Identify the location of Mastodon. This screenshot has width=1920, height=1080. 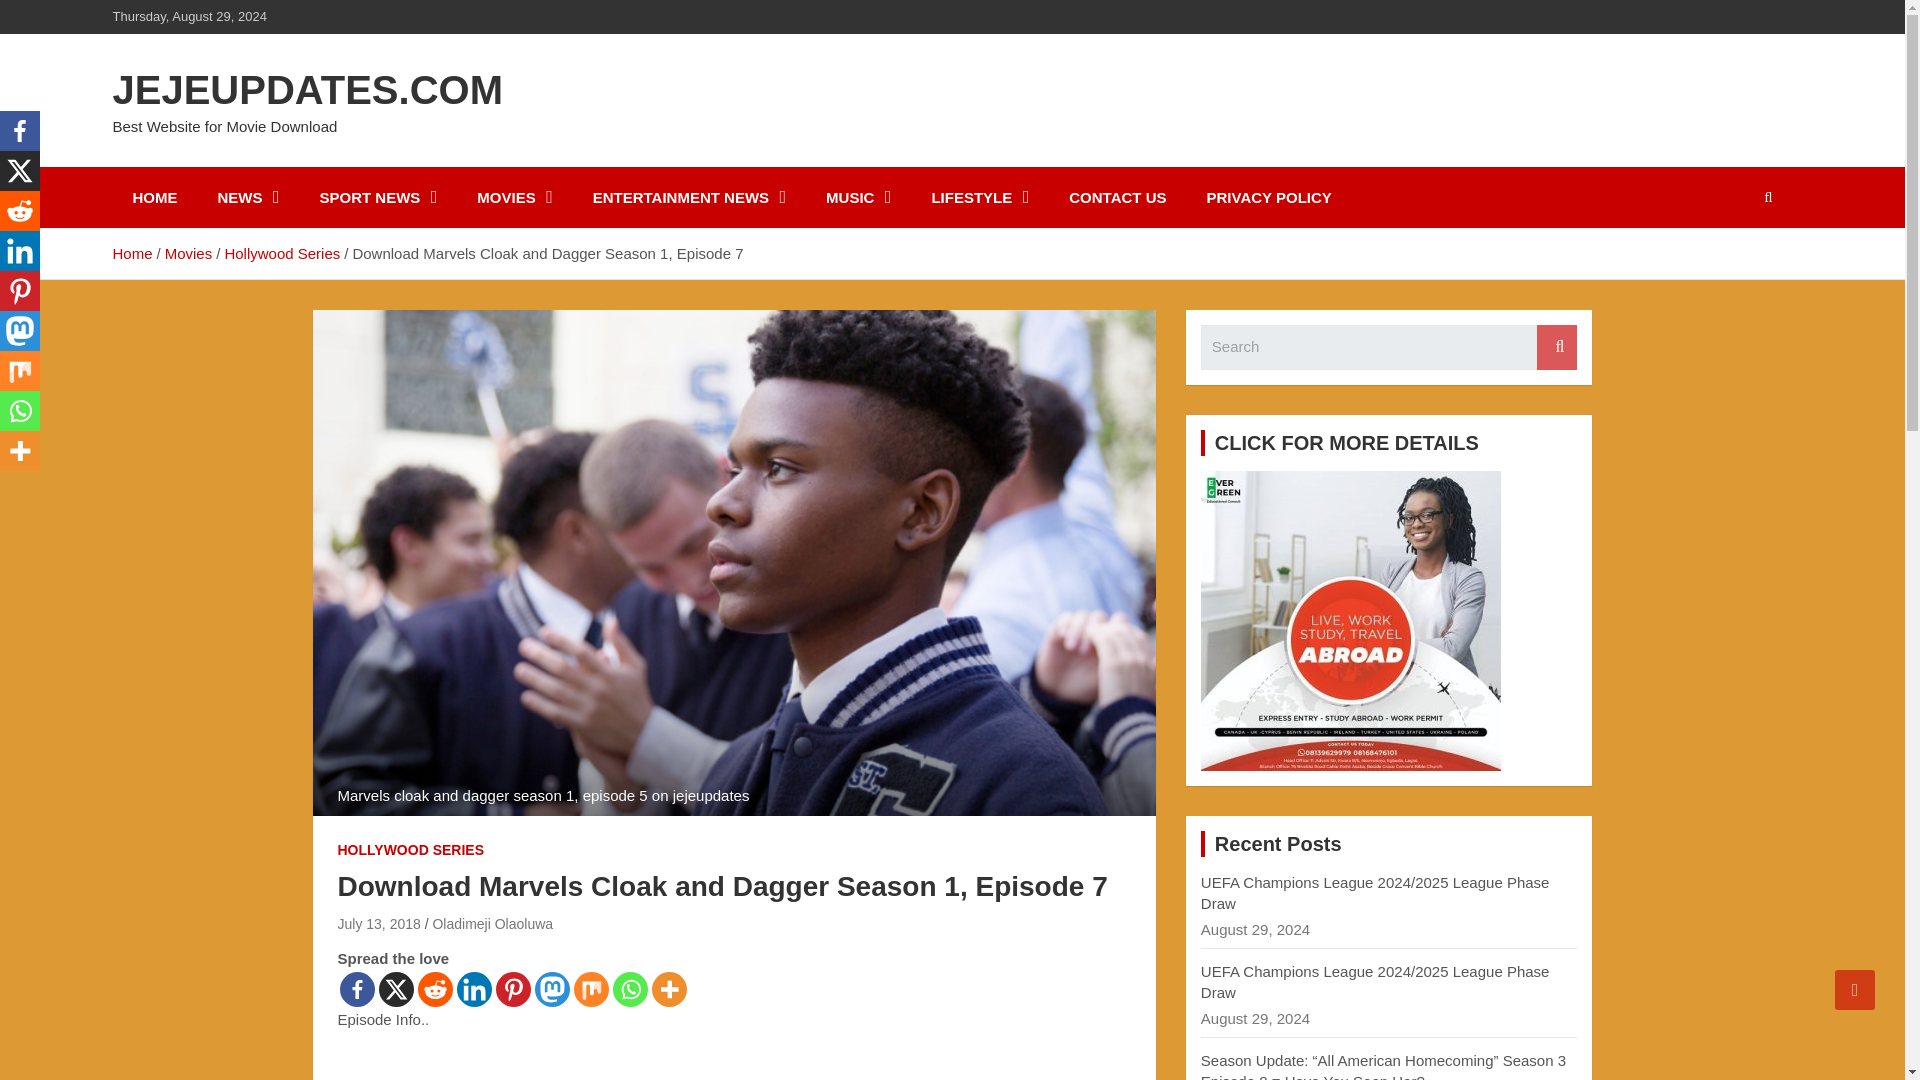
(20, 331).